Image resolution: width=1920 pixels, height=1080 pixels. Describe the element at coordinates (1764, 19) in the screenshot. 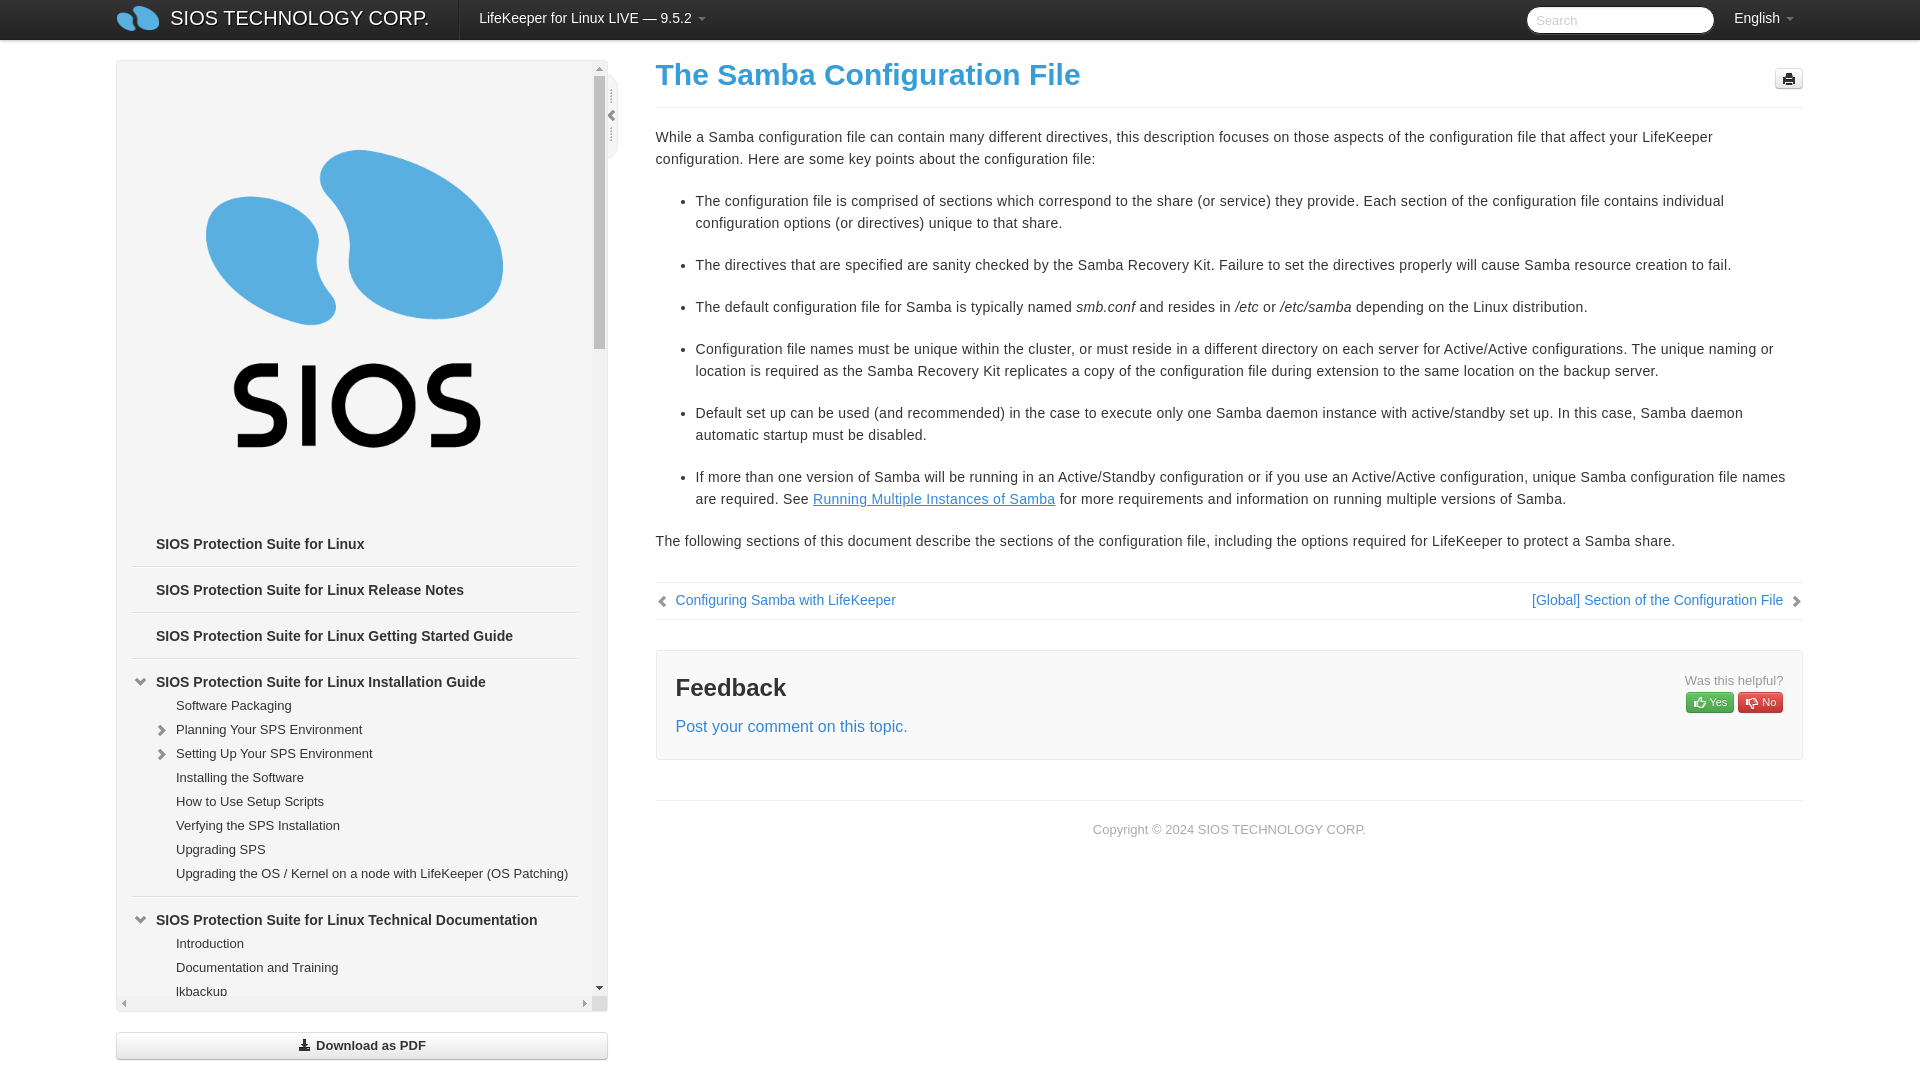

I see `English` at that location.